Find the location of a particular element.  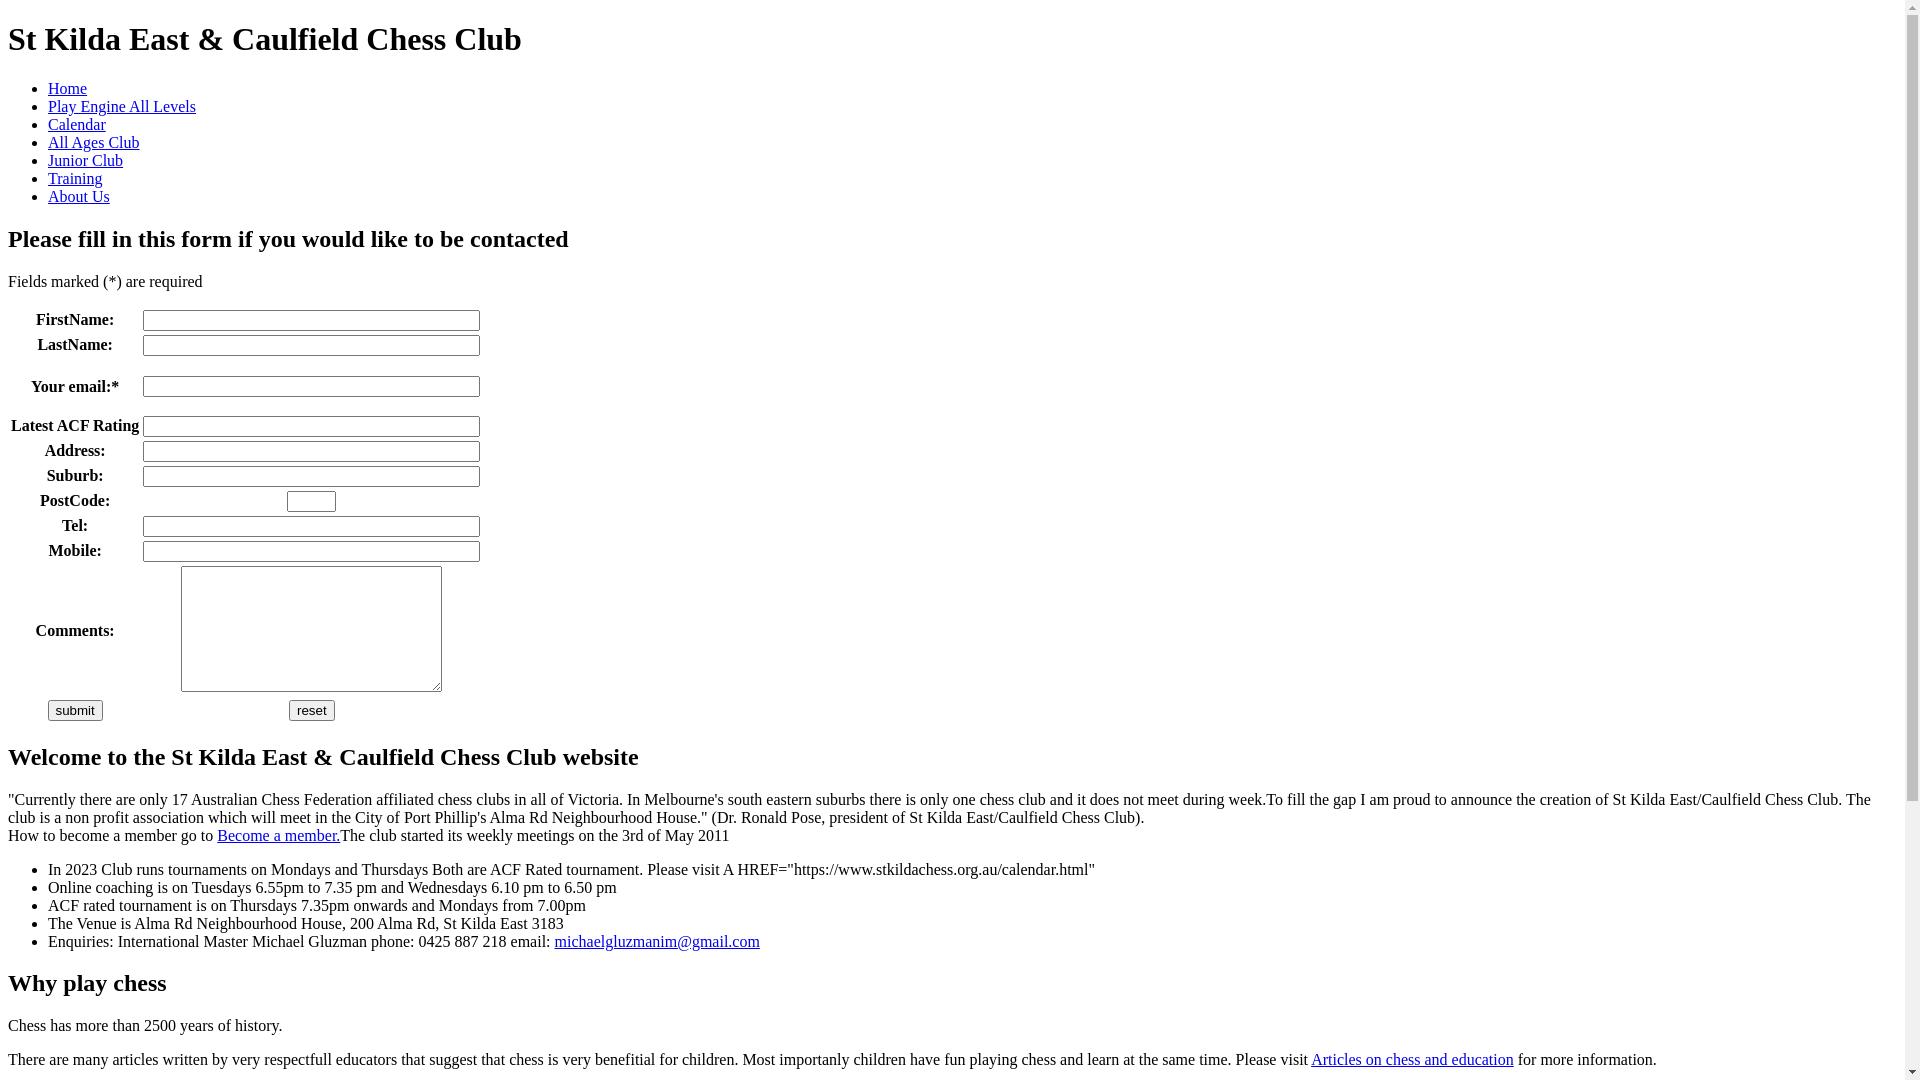

michaelgluzmanim@gmail.com is located at coordinates (658, 940).